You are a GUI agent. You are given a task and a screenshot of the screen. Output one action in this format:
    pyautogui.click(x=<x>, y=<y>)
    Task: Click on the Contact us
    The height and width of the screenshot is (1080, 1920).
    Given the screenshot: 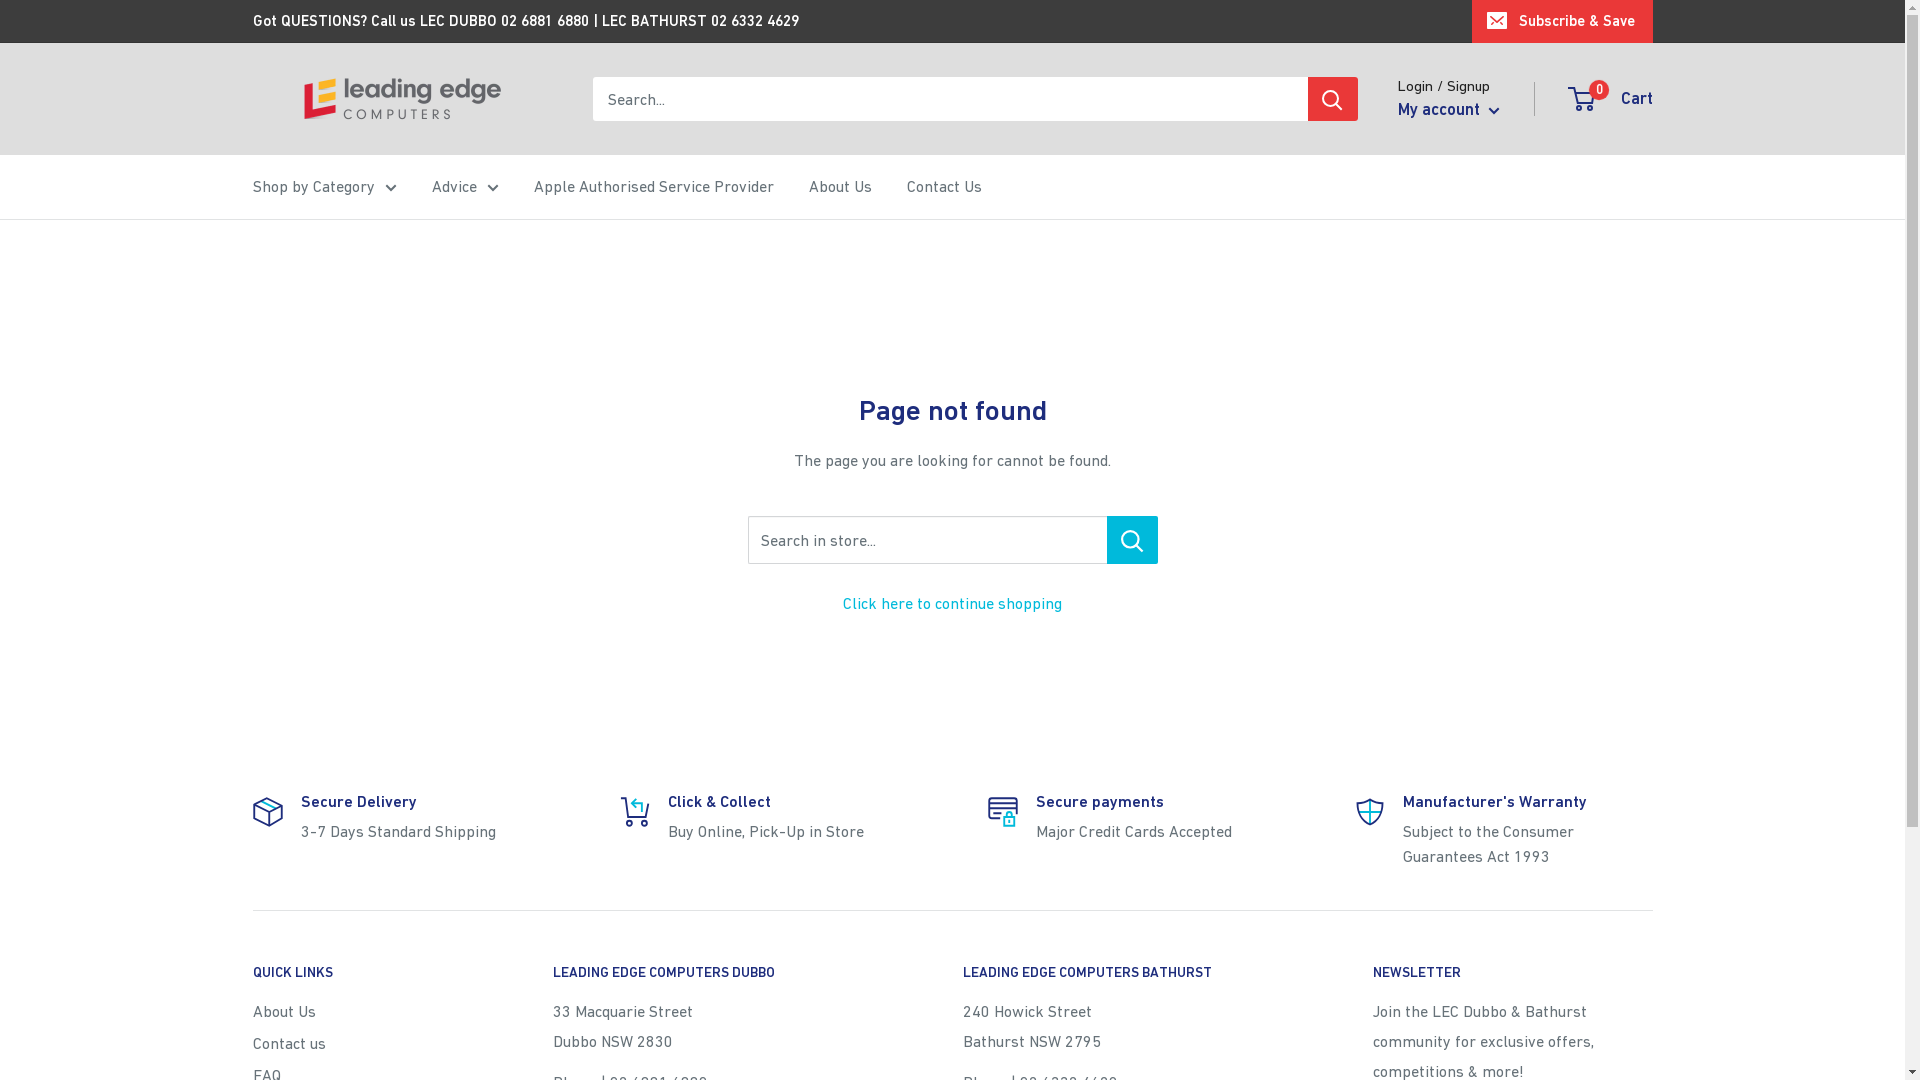 What is the action you would take?
    pyautogui.click(x=367, y=1043)
    